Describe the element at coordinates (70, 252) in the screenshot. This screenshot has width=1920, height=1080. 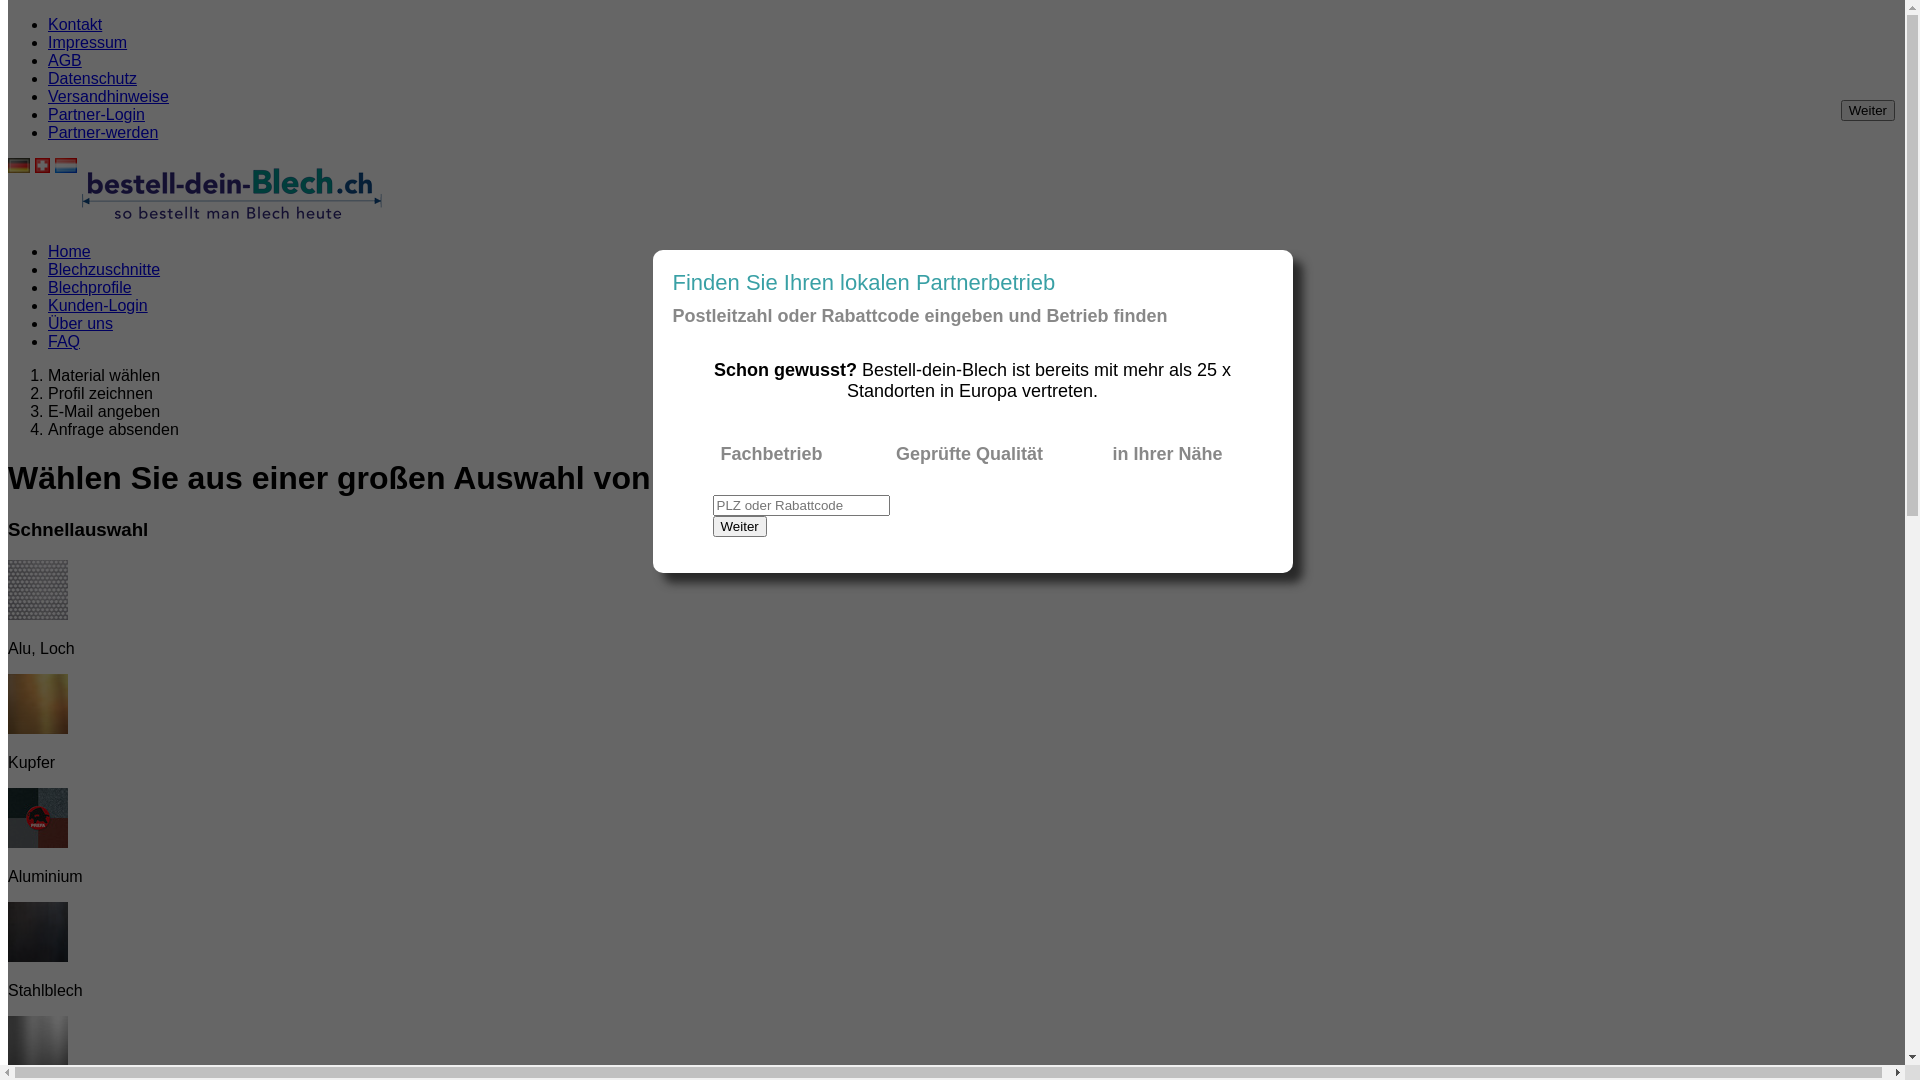
I see `Home` at that location.